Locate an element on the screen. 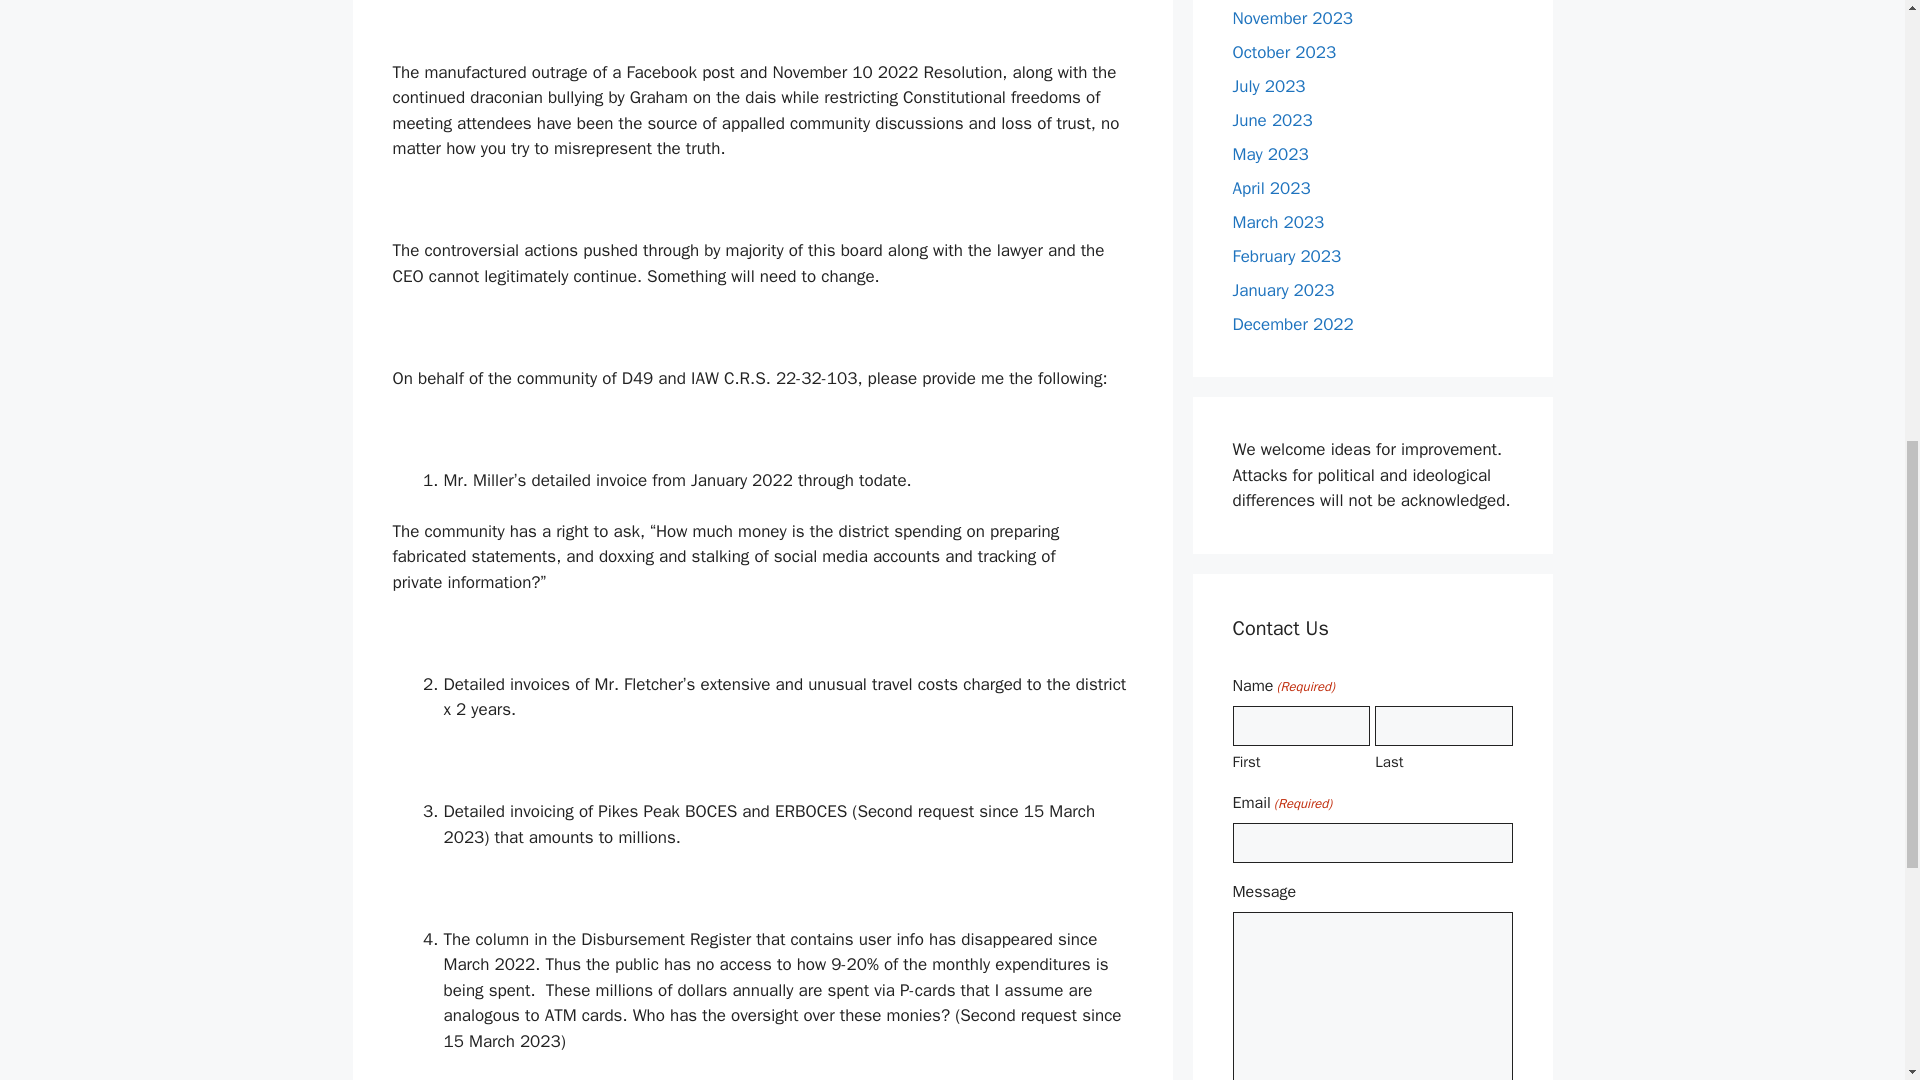 The height and width of the screenshot is (1080, 1920). October 2023 is located at coordinates (1284, 52).